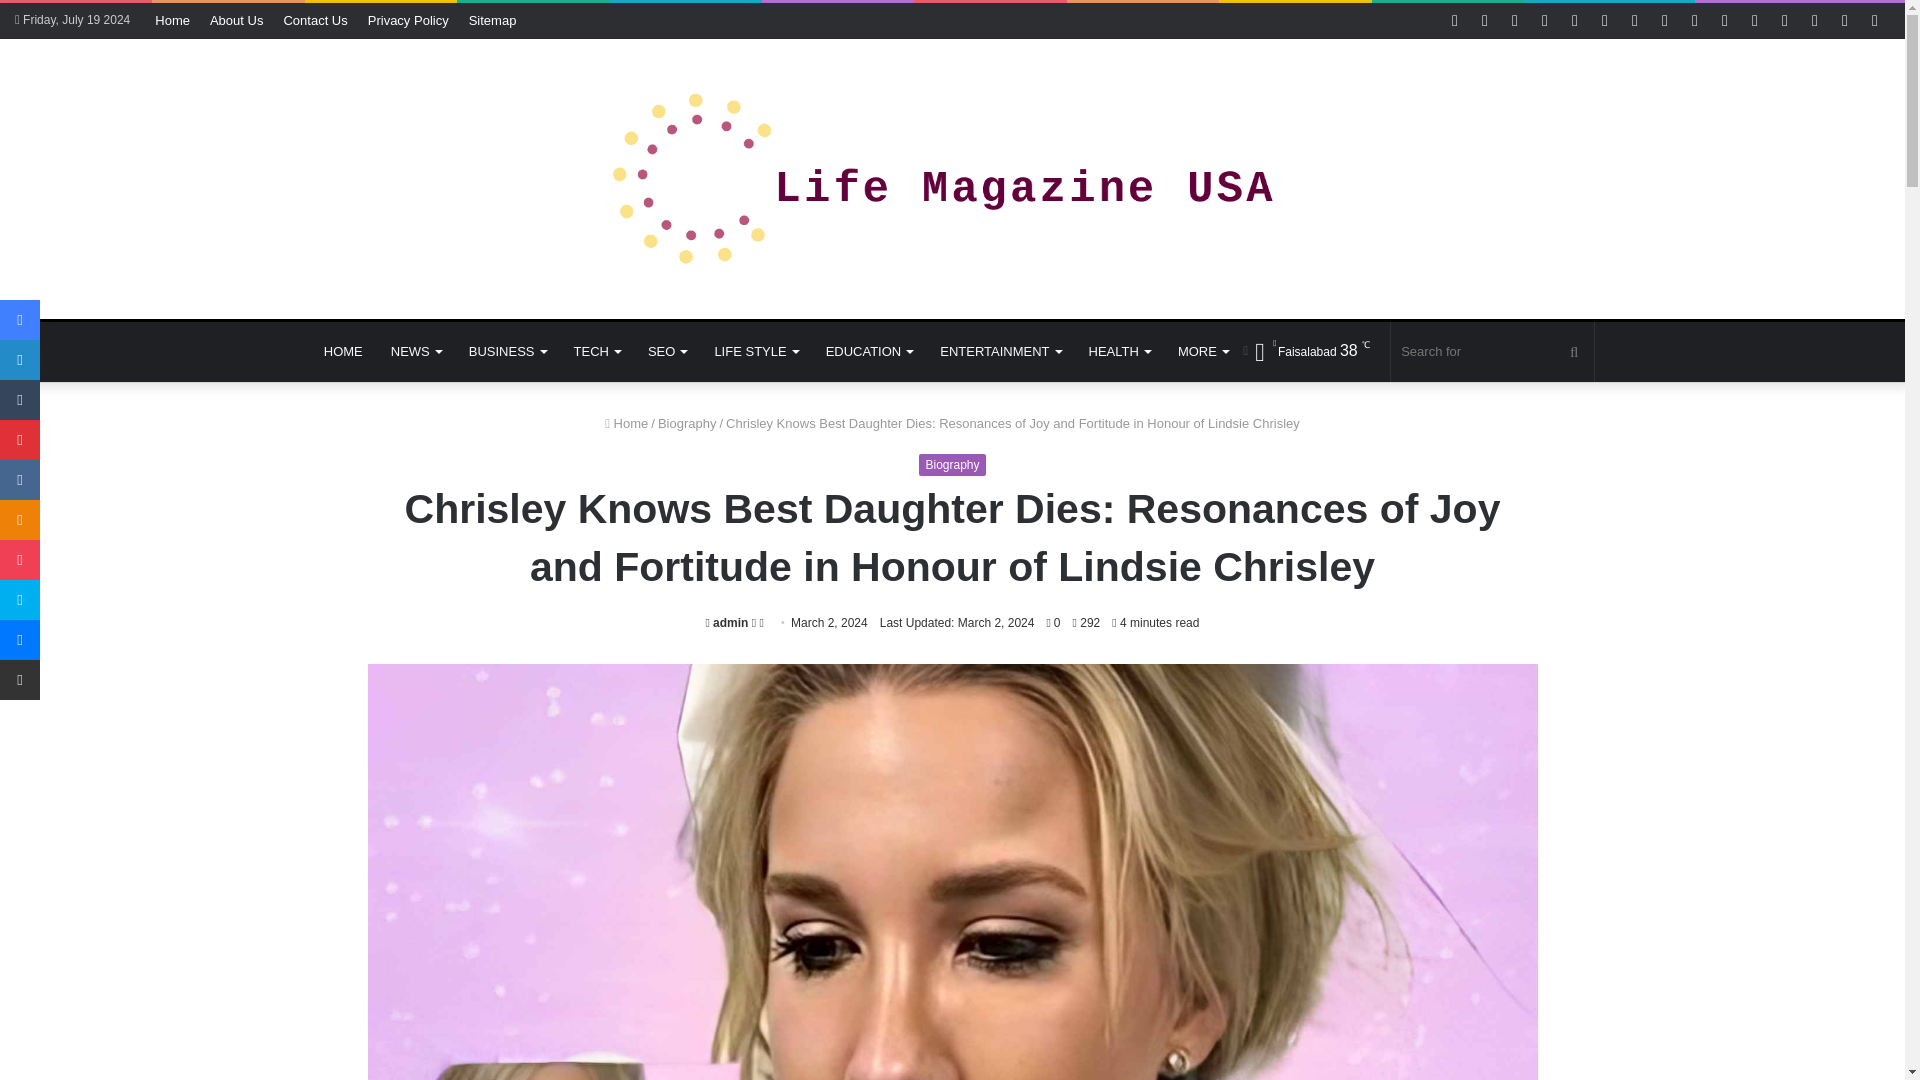  What do you see at coordinates (314, 20) in the screenshot?
I see `Contact Us` at bounding box center [314, 20].